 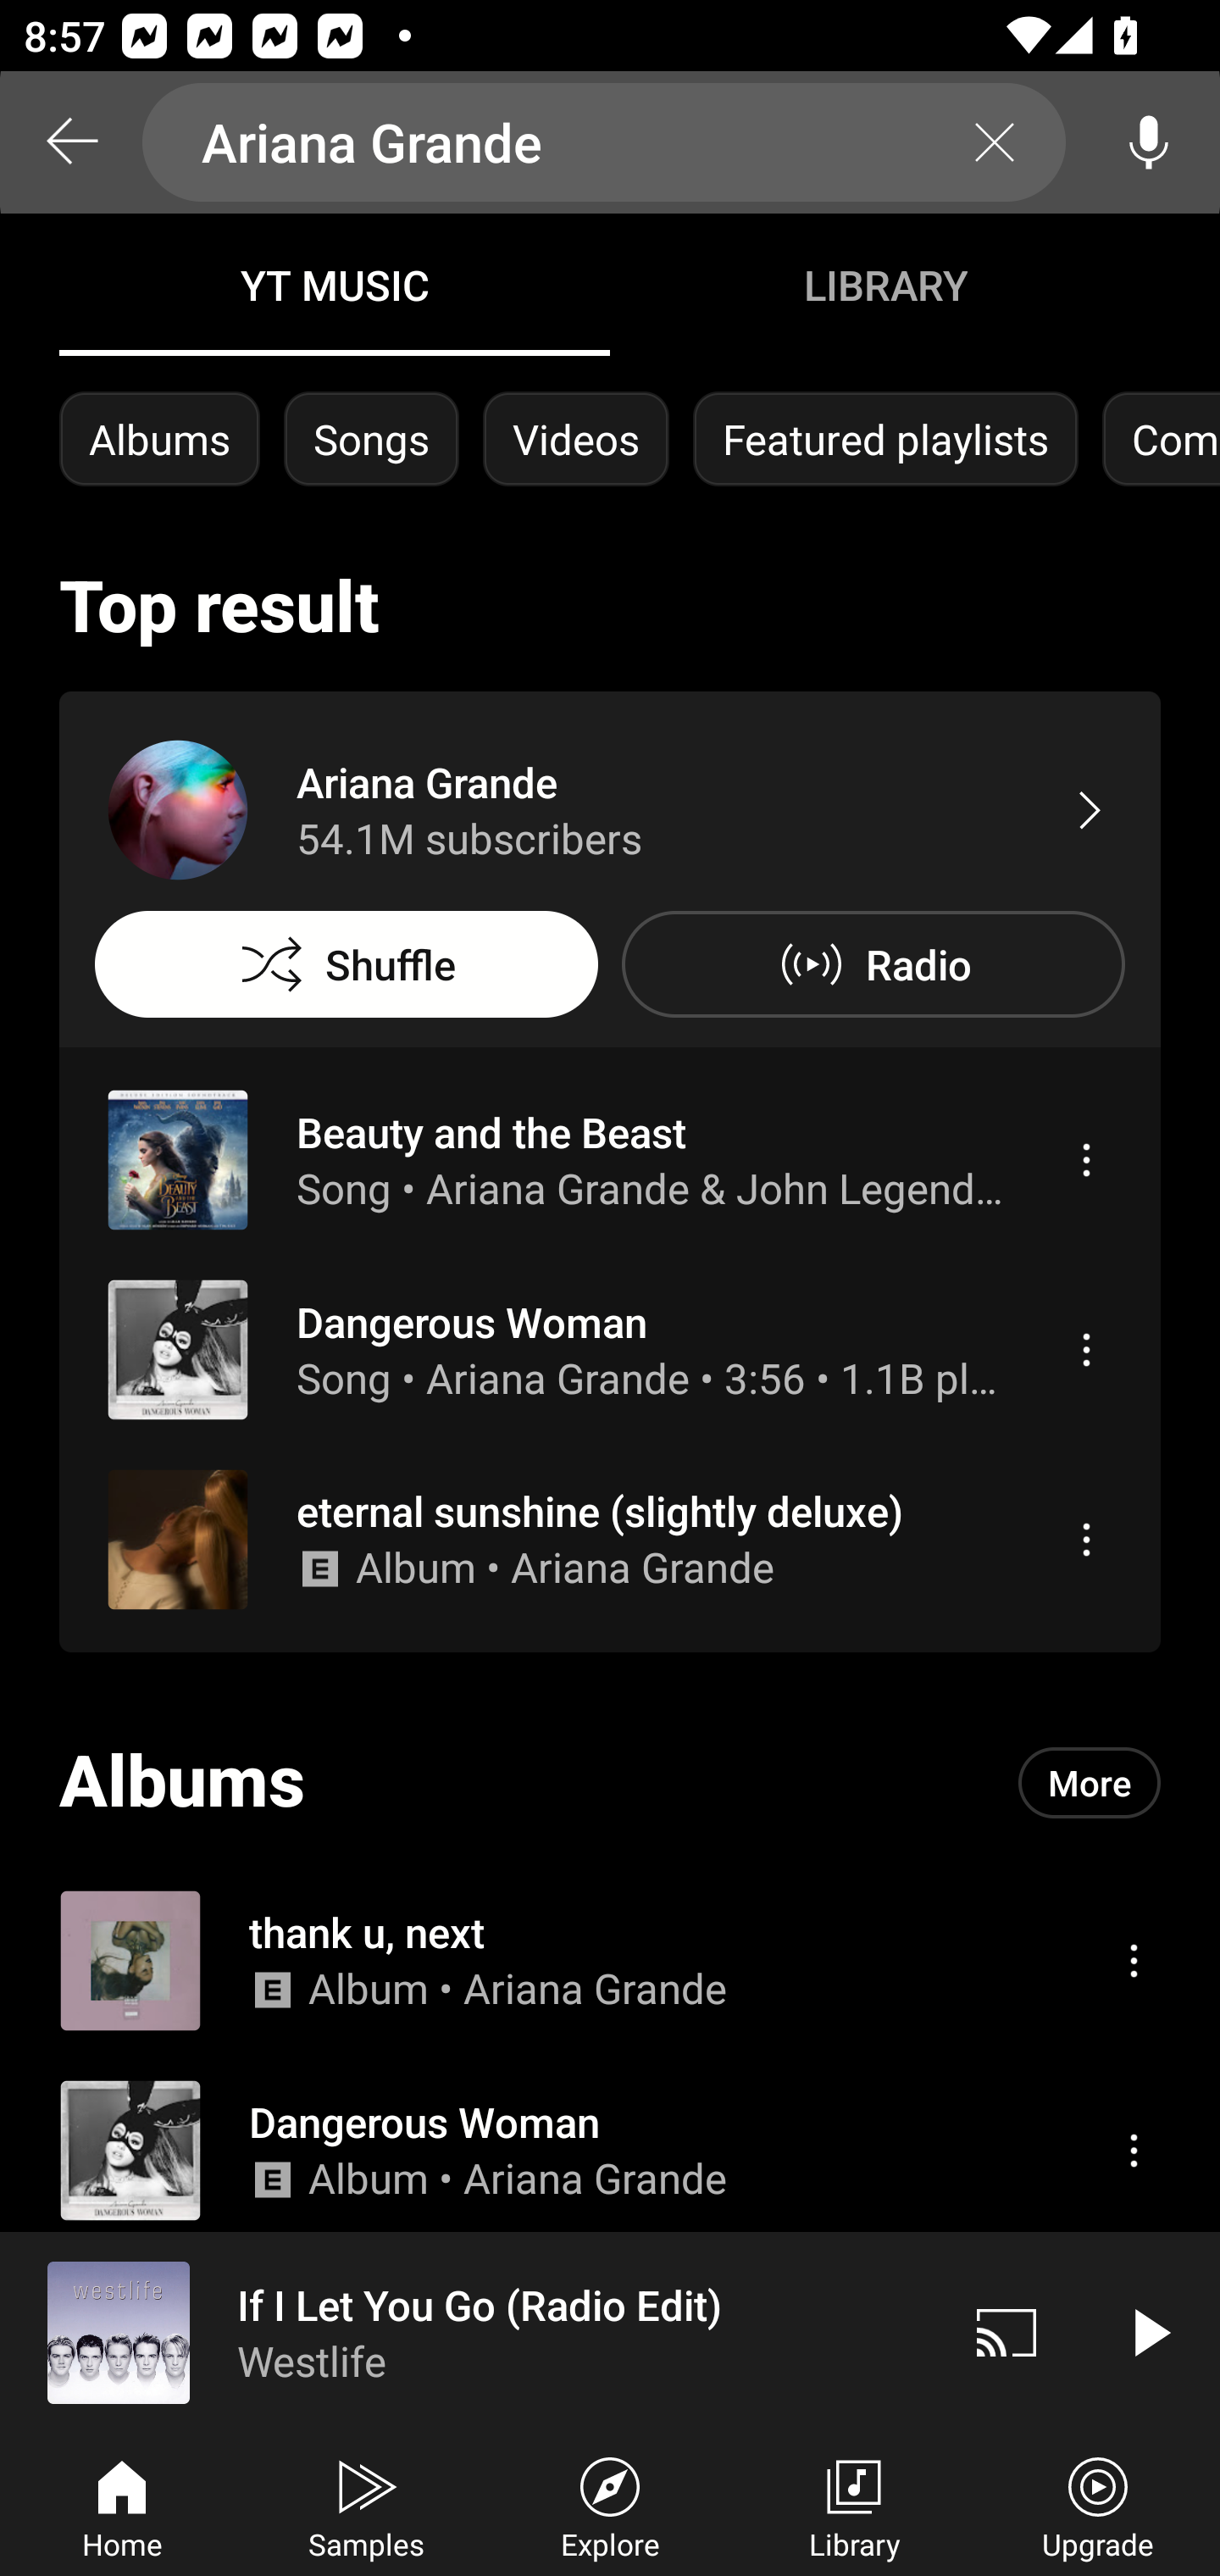 I want to click on Library LIBRARY, so click(x=884, y=285).